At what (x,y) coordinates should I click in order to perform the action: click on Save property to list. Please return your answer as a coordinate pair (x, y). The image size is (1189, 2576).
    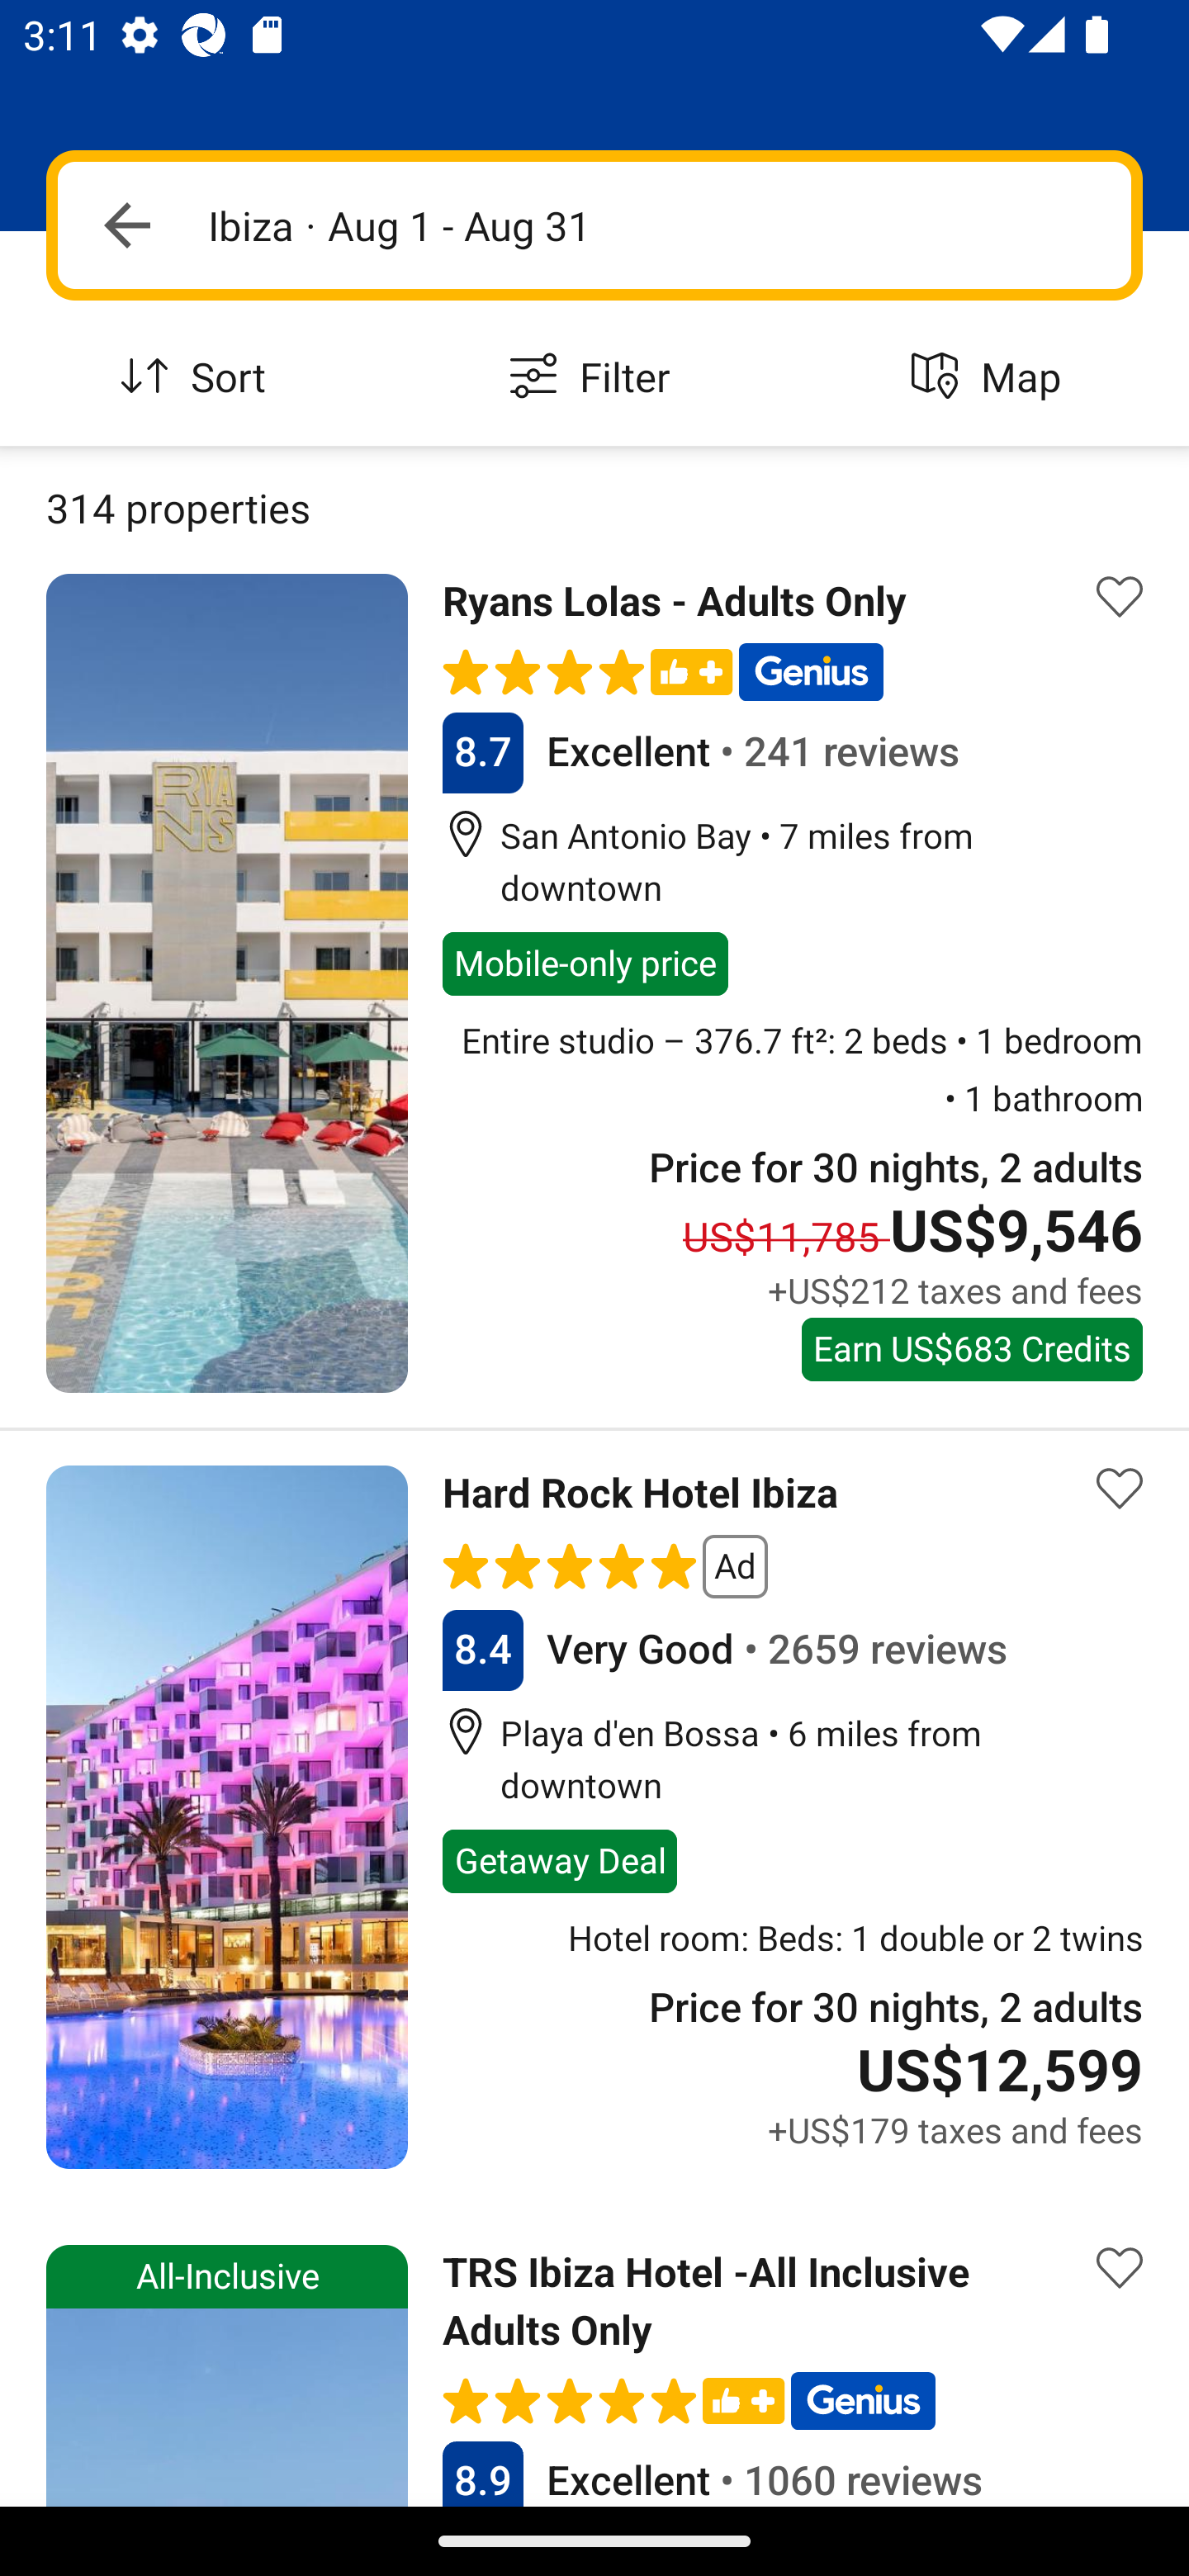
    Looking at the image, I should click on (1120, 598).